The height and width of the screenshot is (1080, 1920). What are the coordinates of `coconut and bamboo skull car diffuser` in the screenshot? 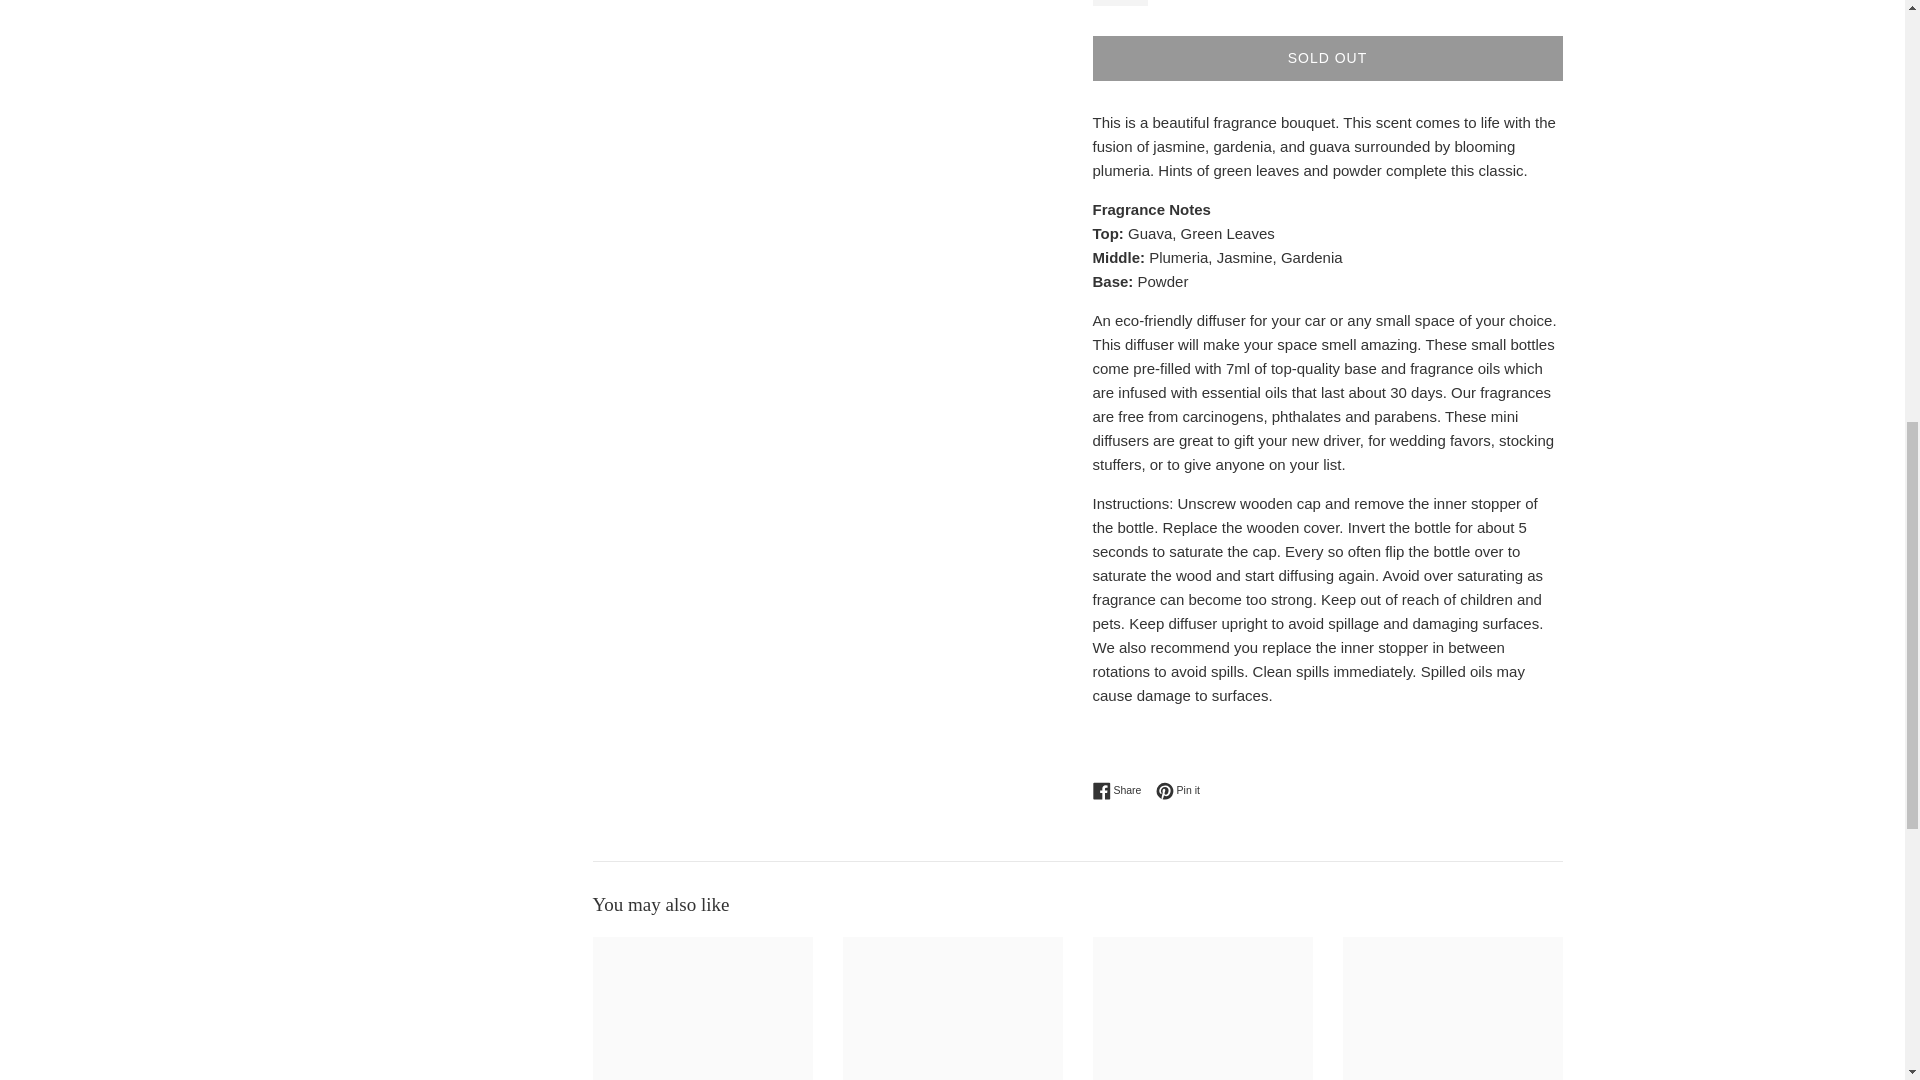 It's located at (1327, 58).